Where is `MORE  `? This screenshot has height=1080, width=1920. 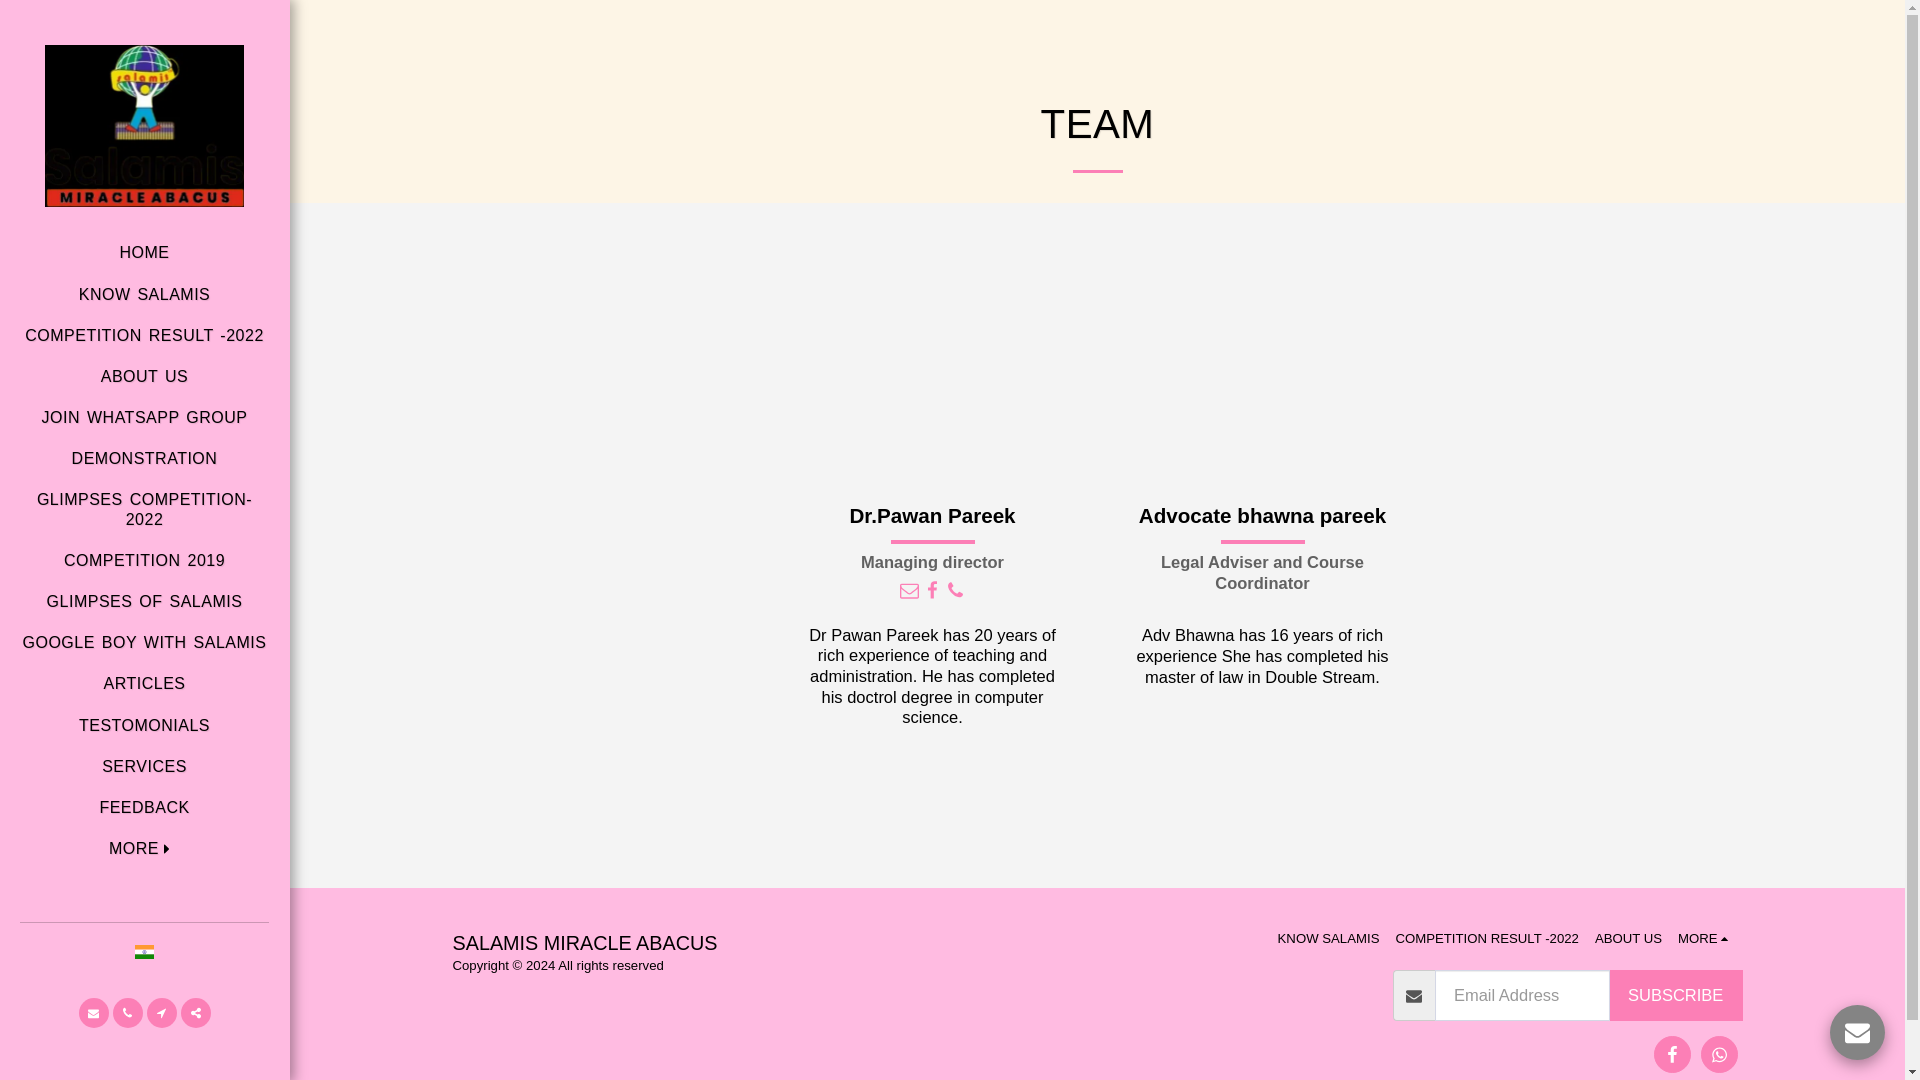 MORE   is located at coordinates (144, 848).